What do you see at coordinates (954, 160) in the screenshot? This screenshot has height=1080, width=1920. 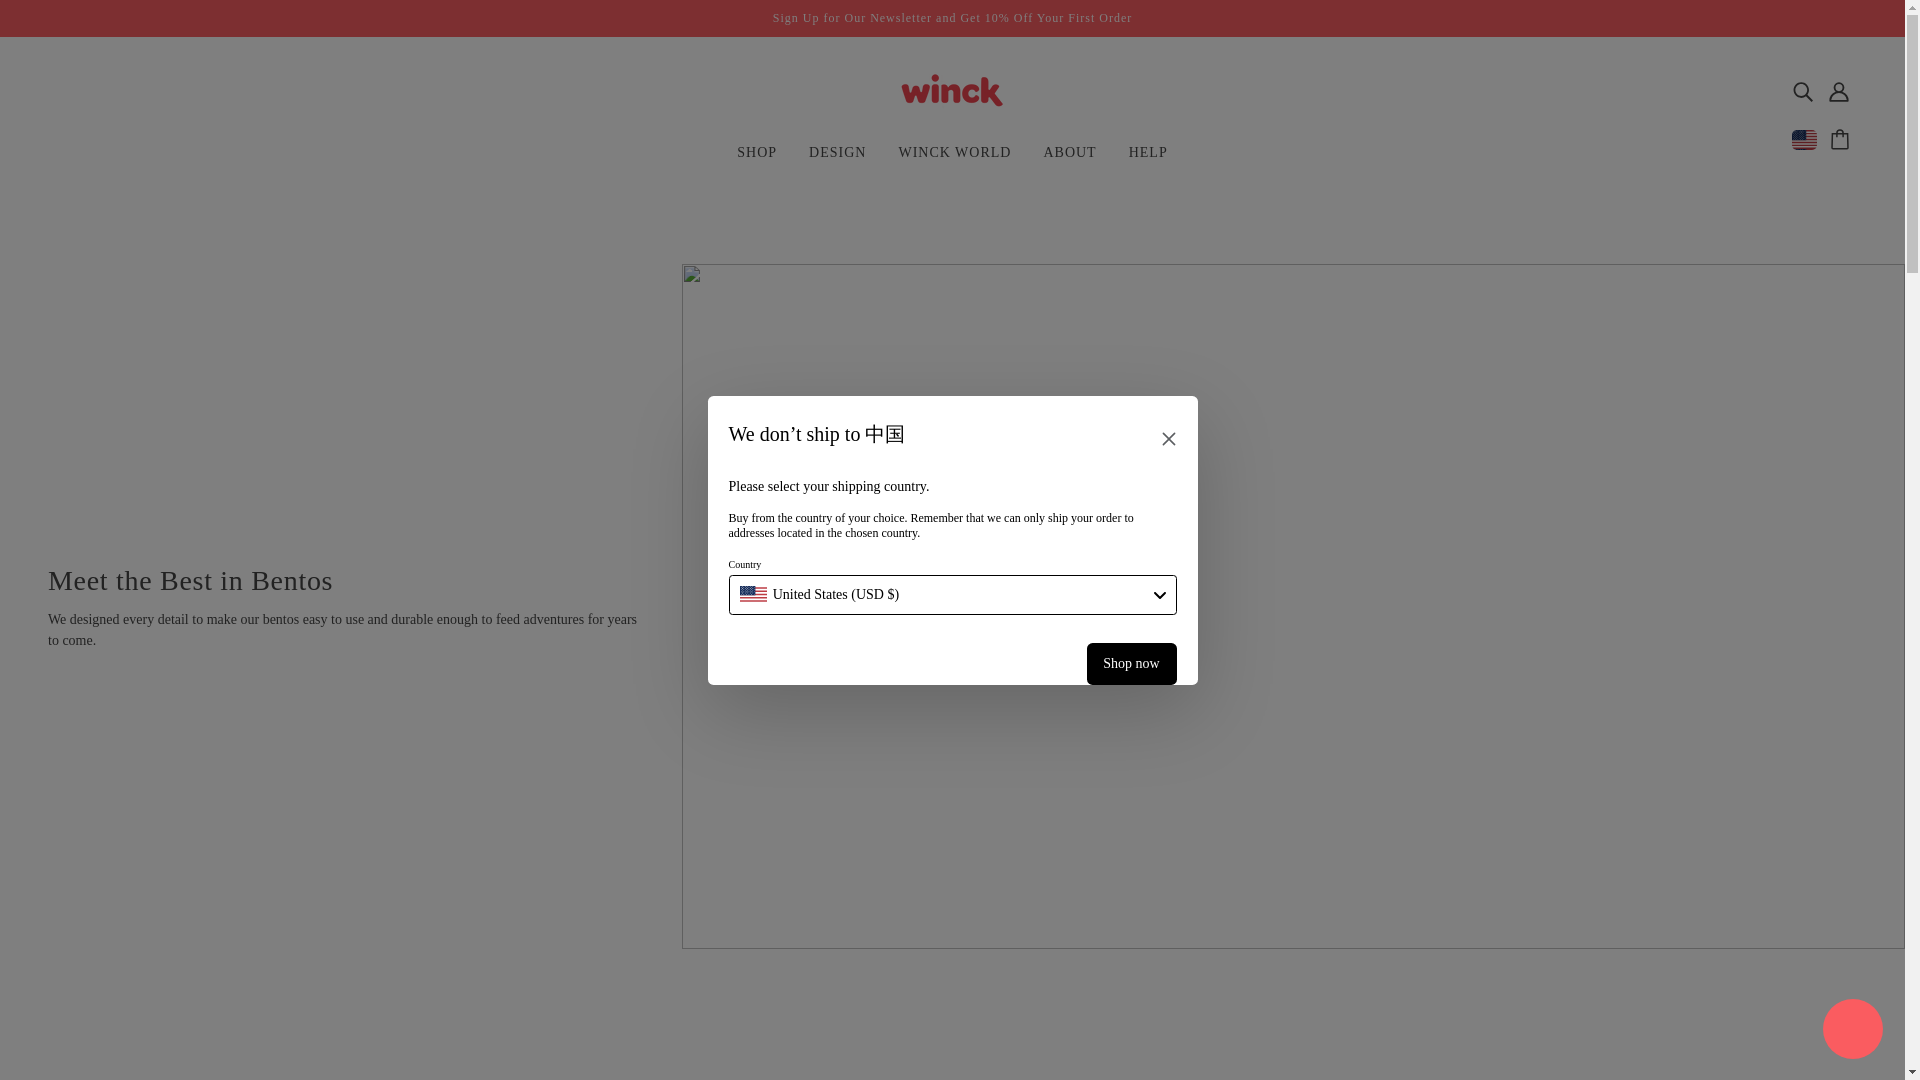 I see `WINCK WORLD` at bounding box center [954, 160].